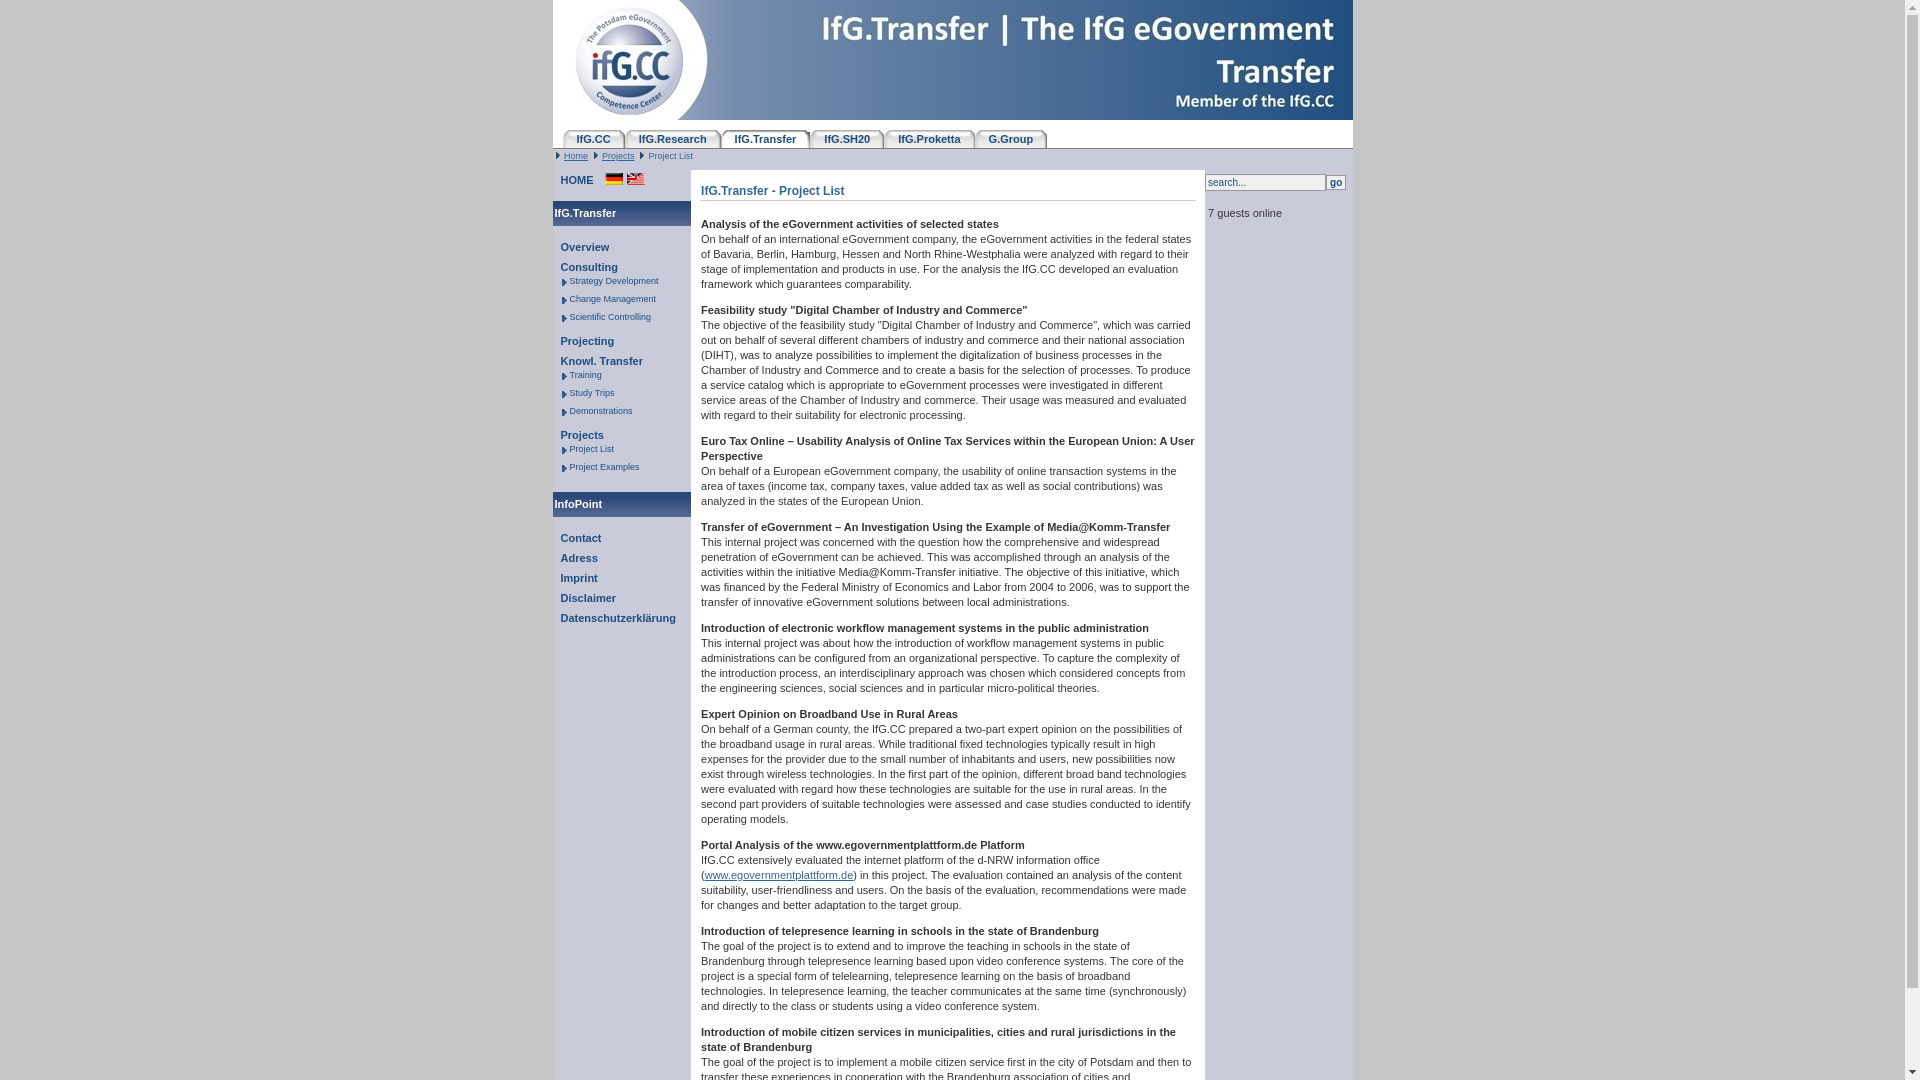  I want to click on IfG.SH20, so click(847, 139).